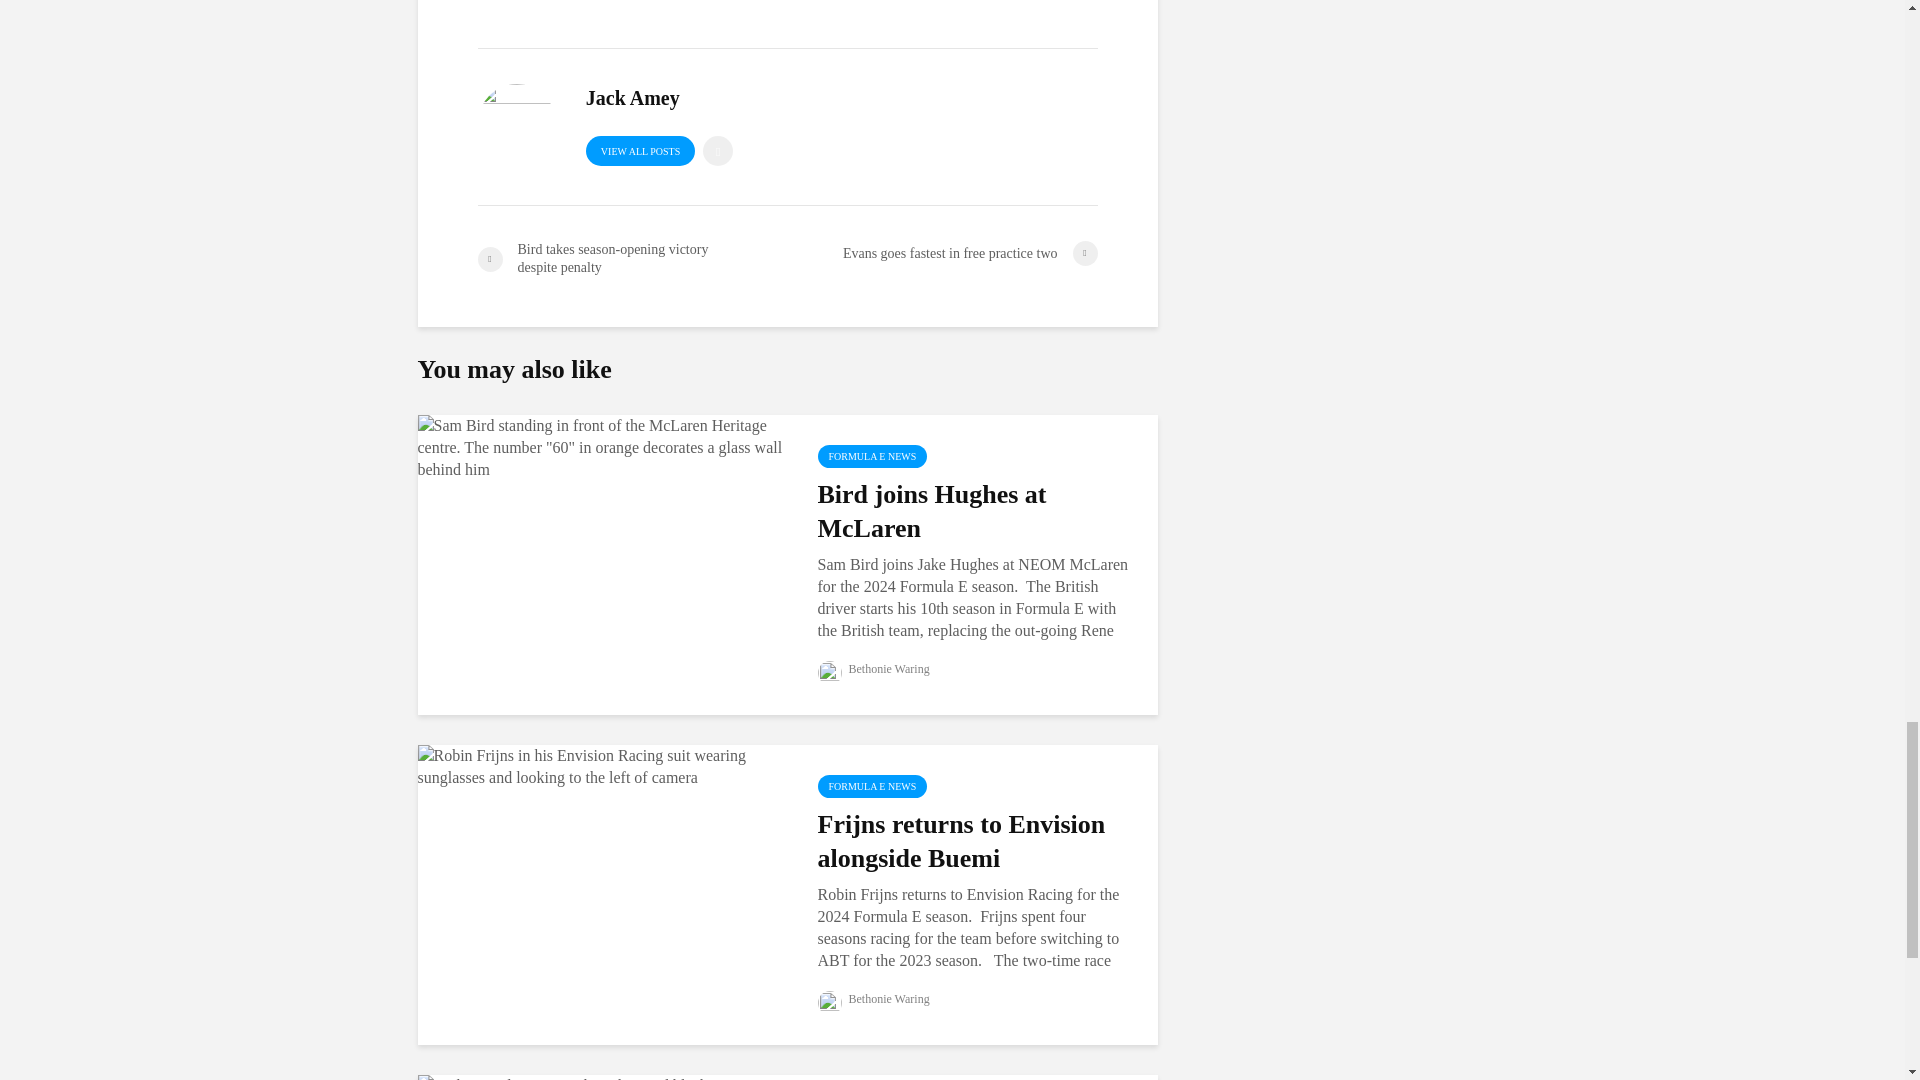  What do you see at coordinates (602, 766) in the screenshot?
I see `Frijns returns to Envision alongside Buemi` at bounding box center [602, 766].